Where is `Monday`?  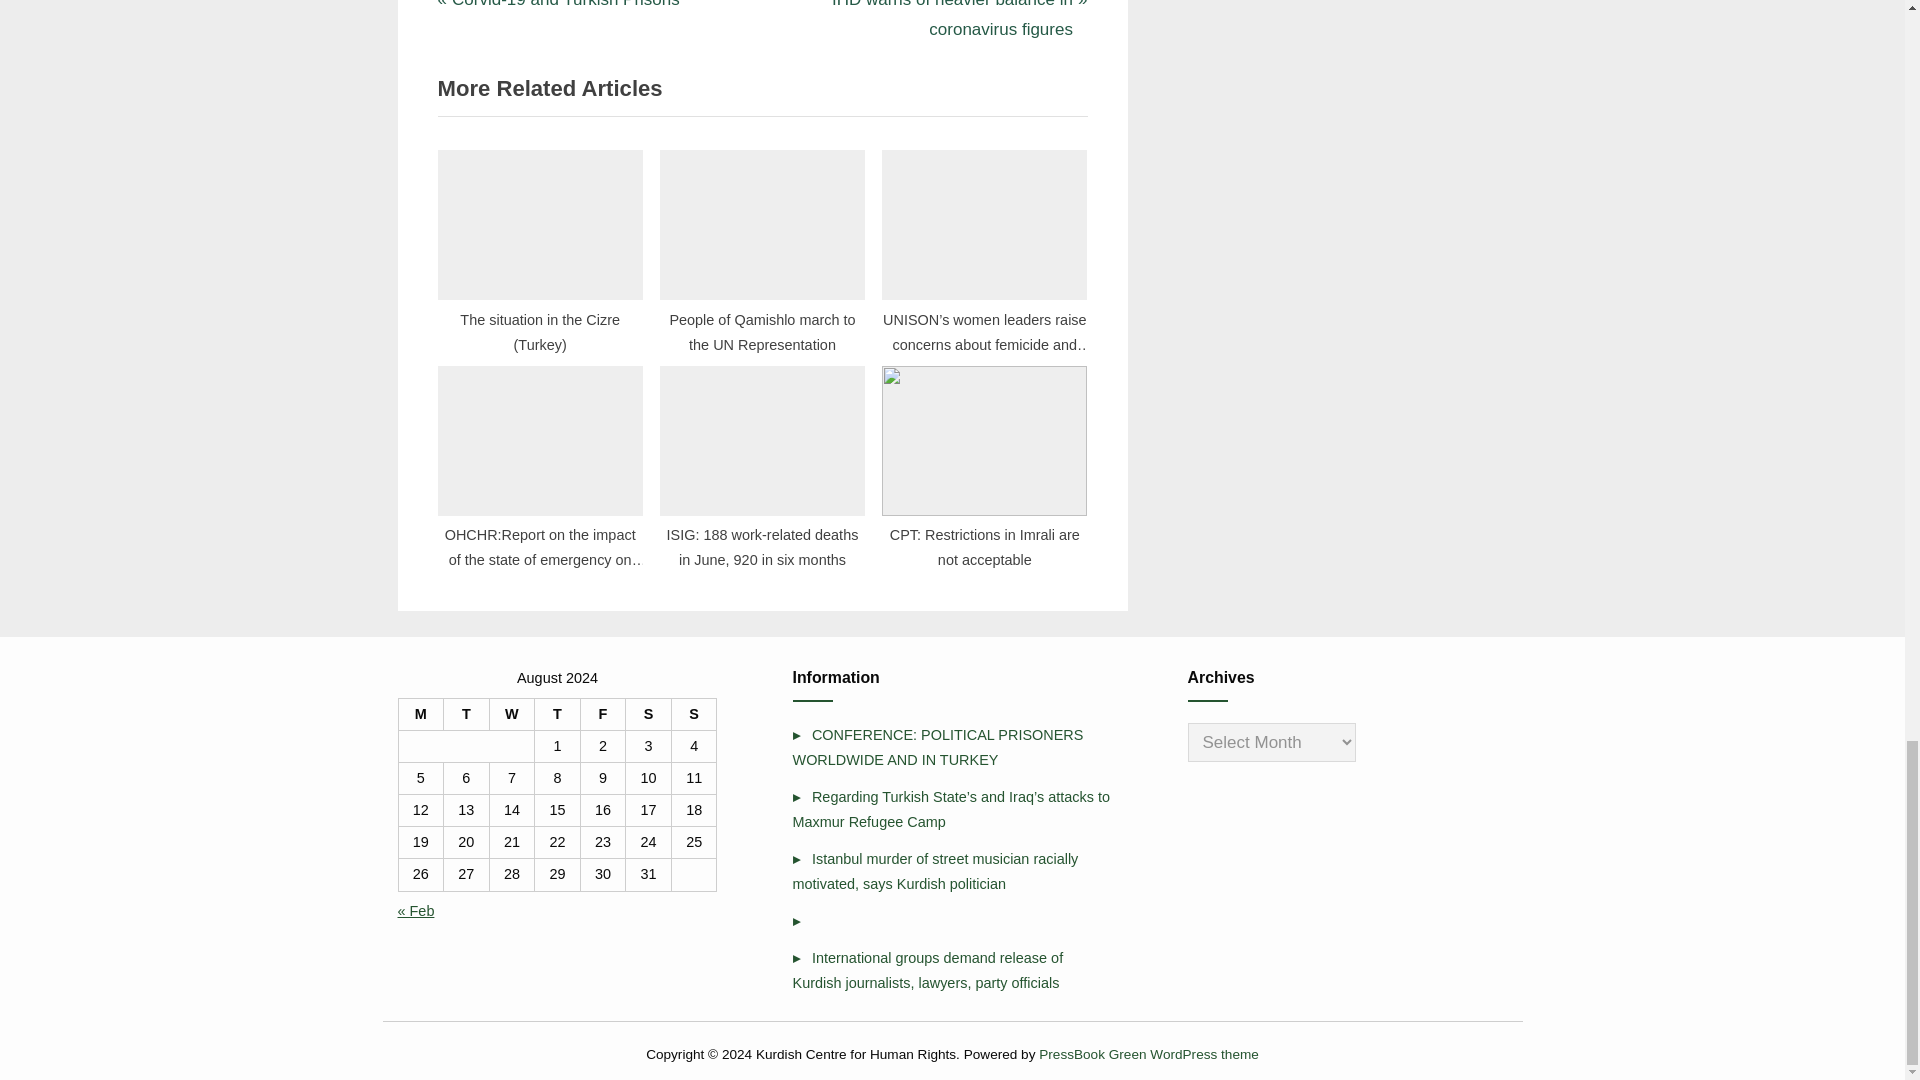 Monday is located at coordinates (420, 714).